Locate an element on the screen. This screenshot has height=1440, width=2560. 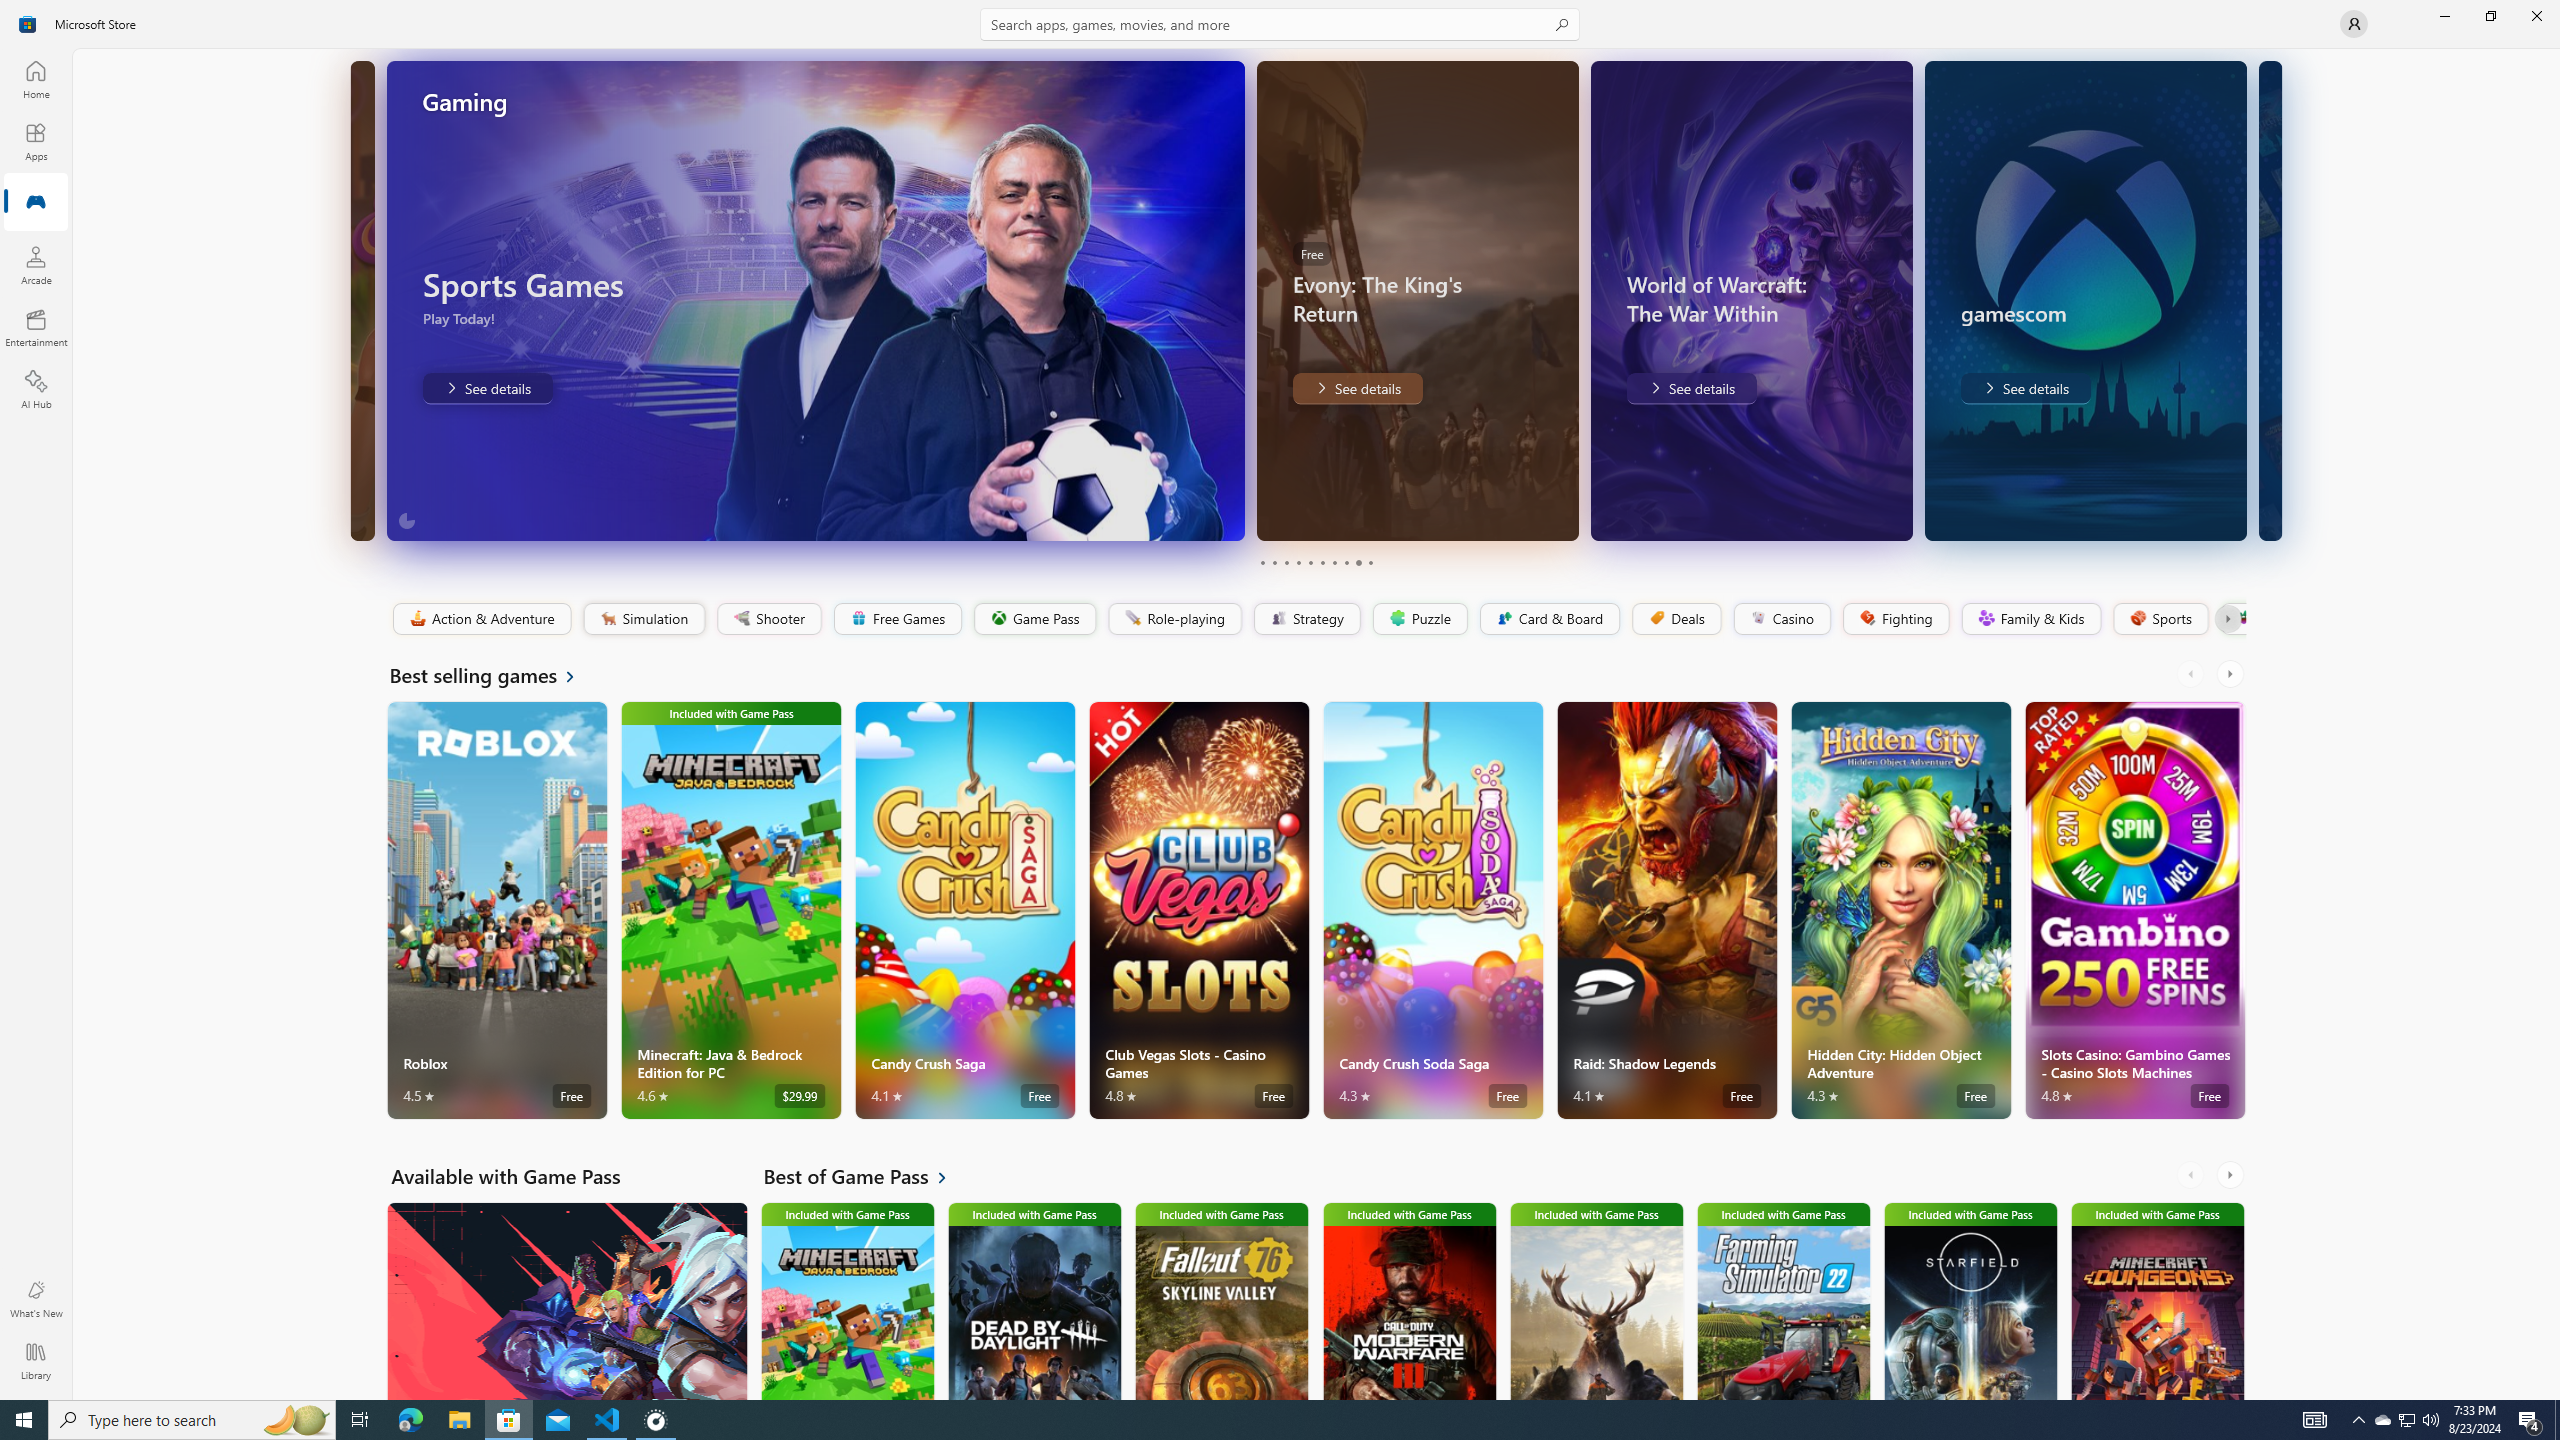
AI Hub is located at coordinates (36, 389).